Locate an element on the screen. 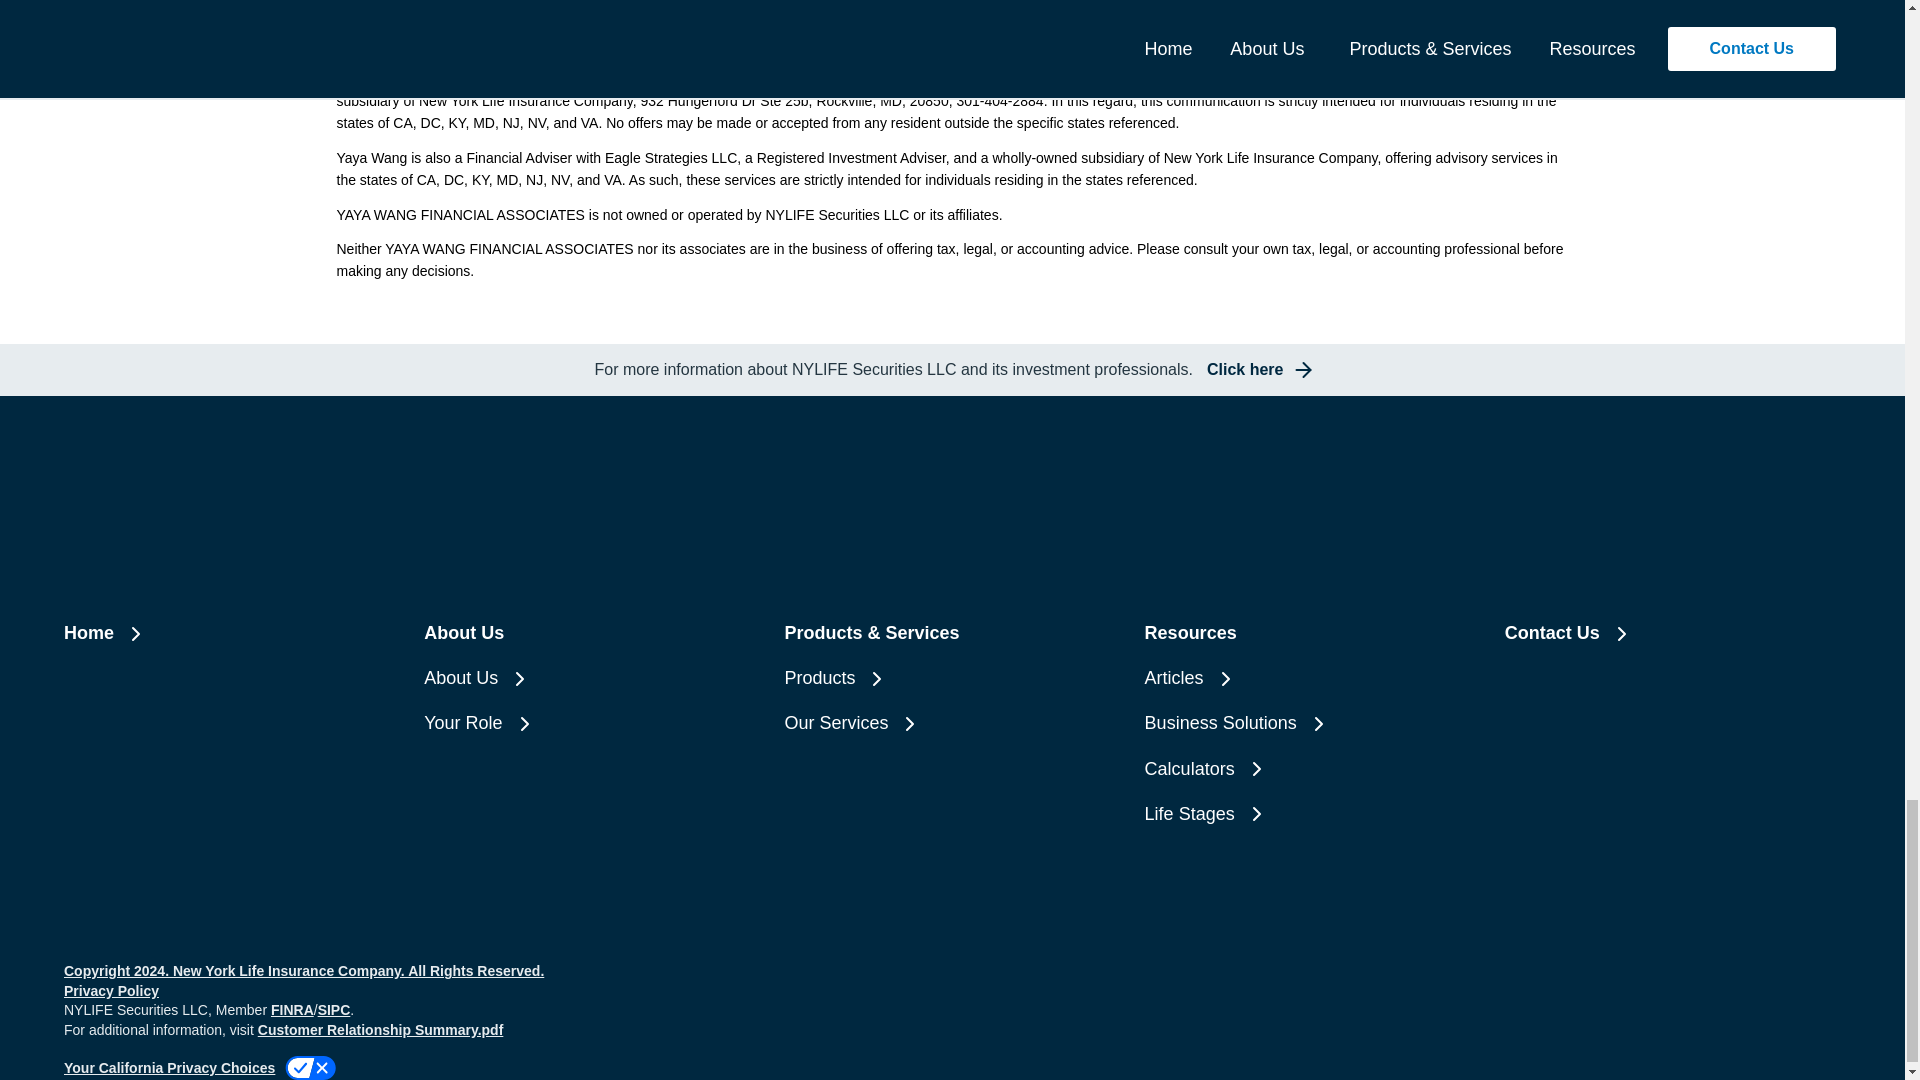 The width and height of the screenshot is (1920, 1080). SIPC is located at coordinates (1196, 79).